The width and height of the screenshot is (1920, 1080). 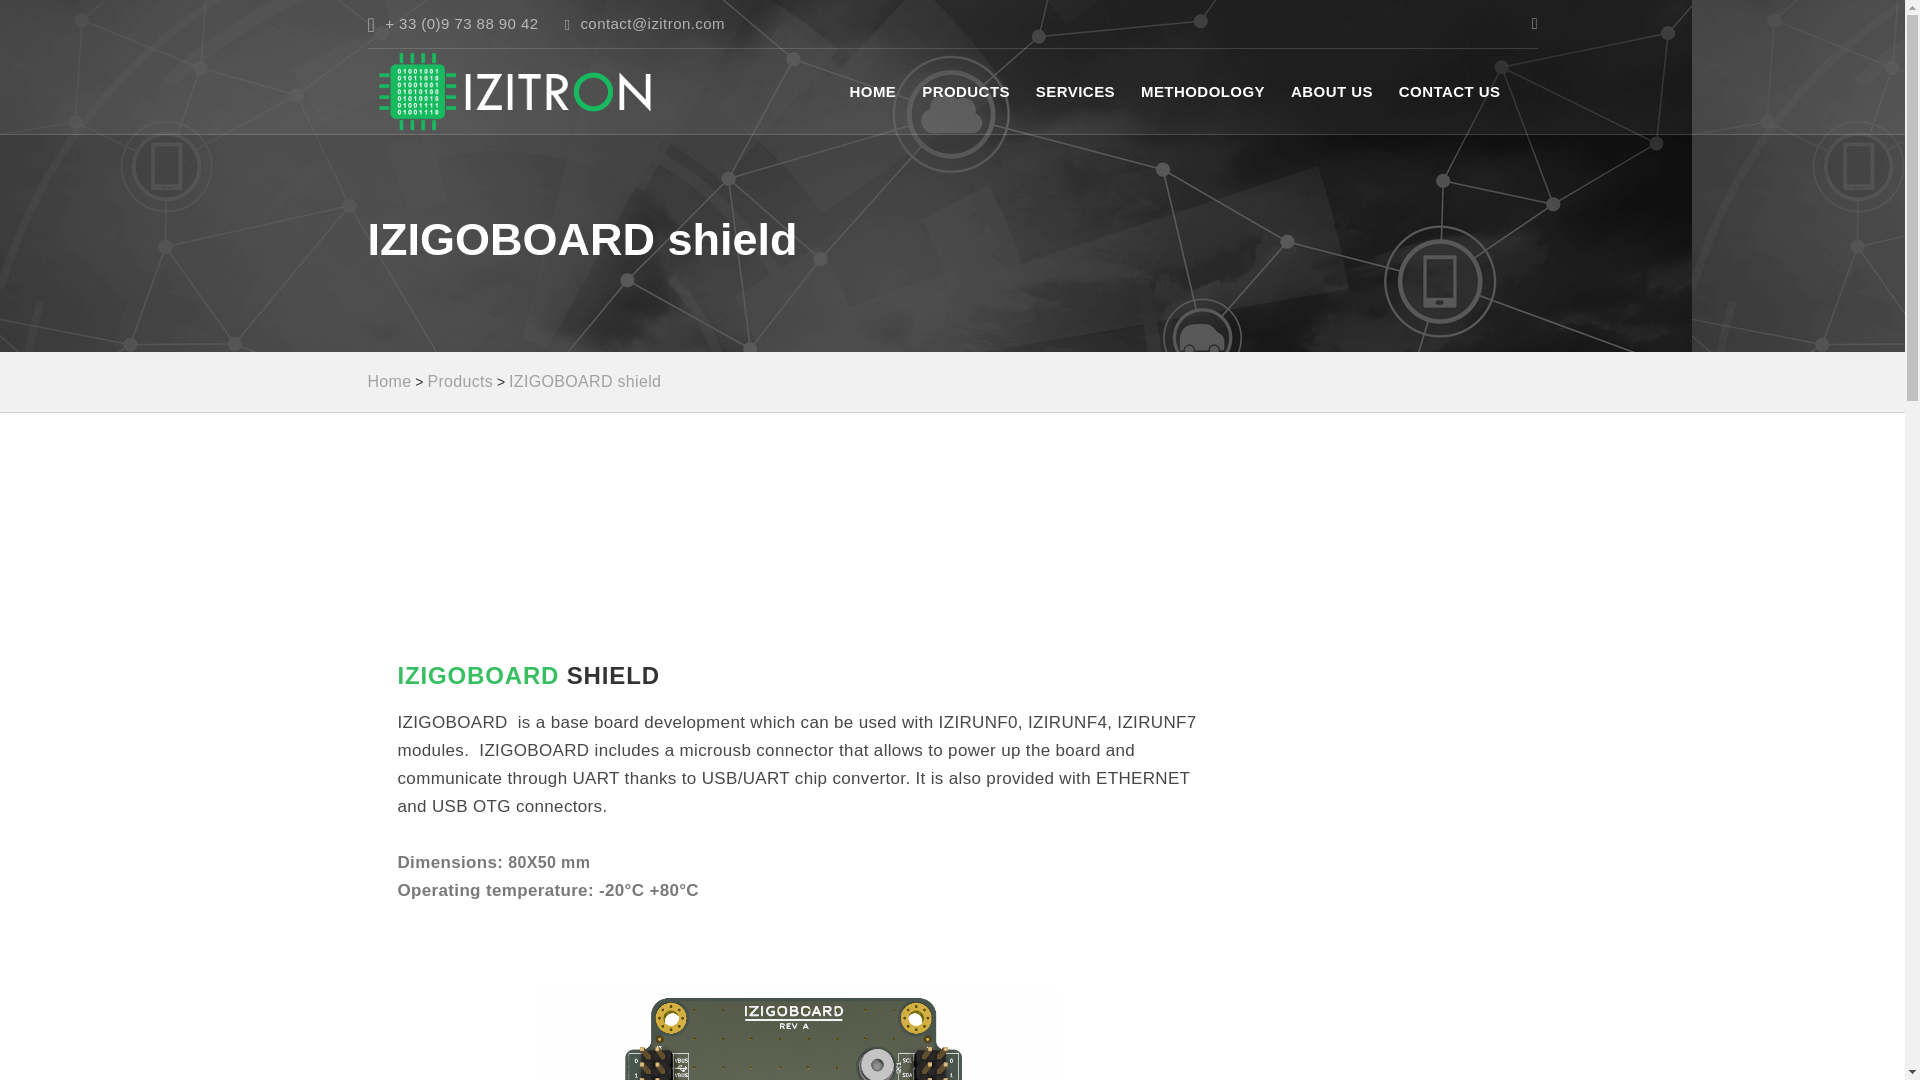 I want to click on Go to Home., so click(x=390, y=380).